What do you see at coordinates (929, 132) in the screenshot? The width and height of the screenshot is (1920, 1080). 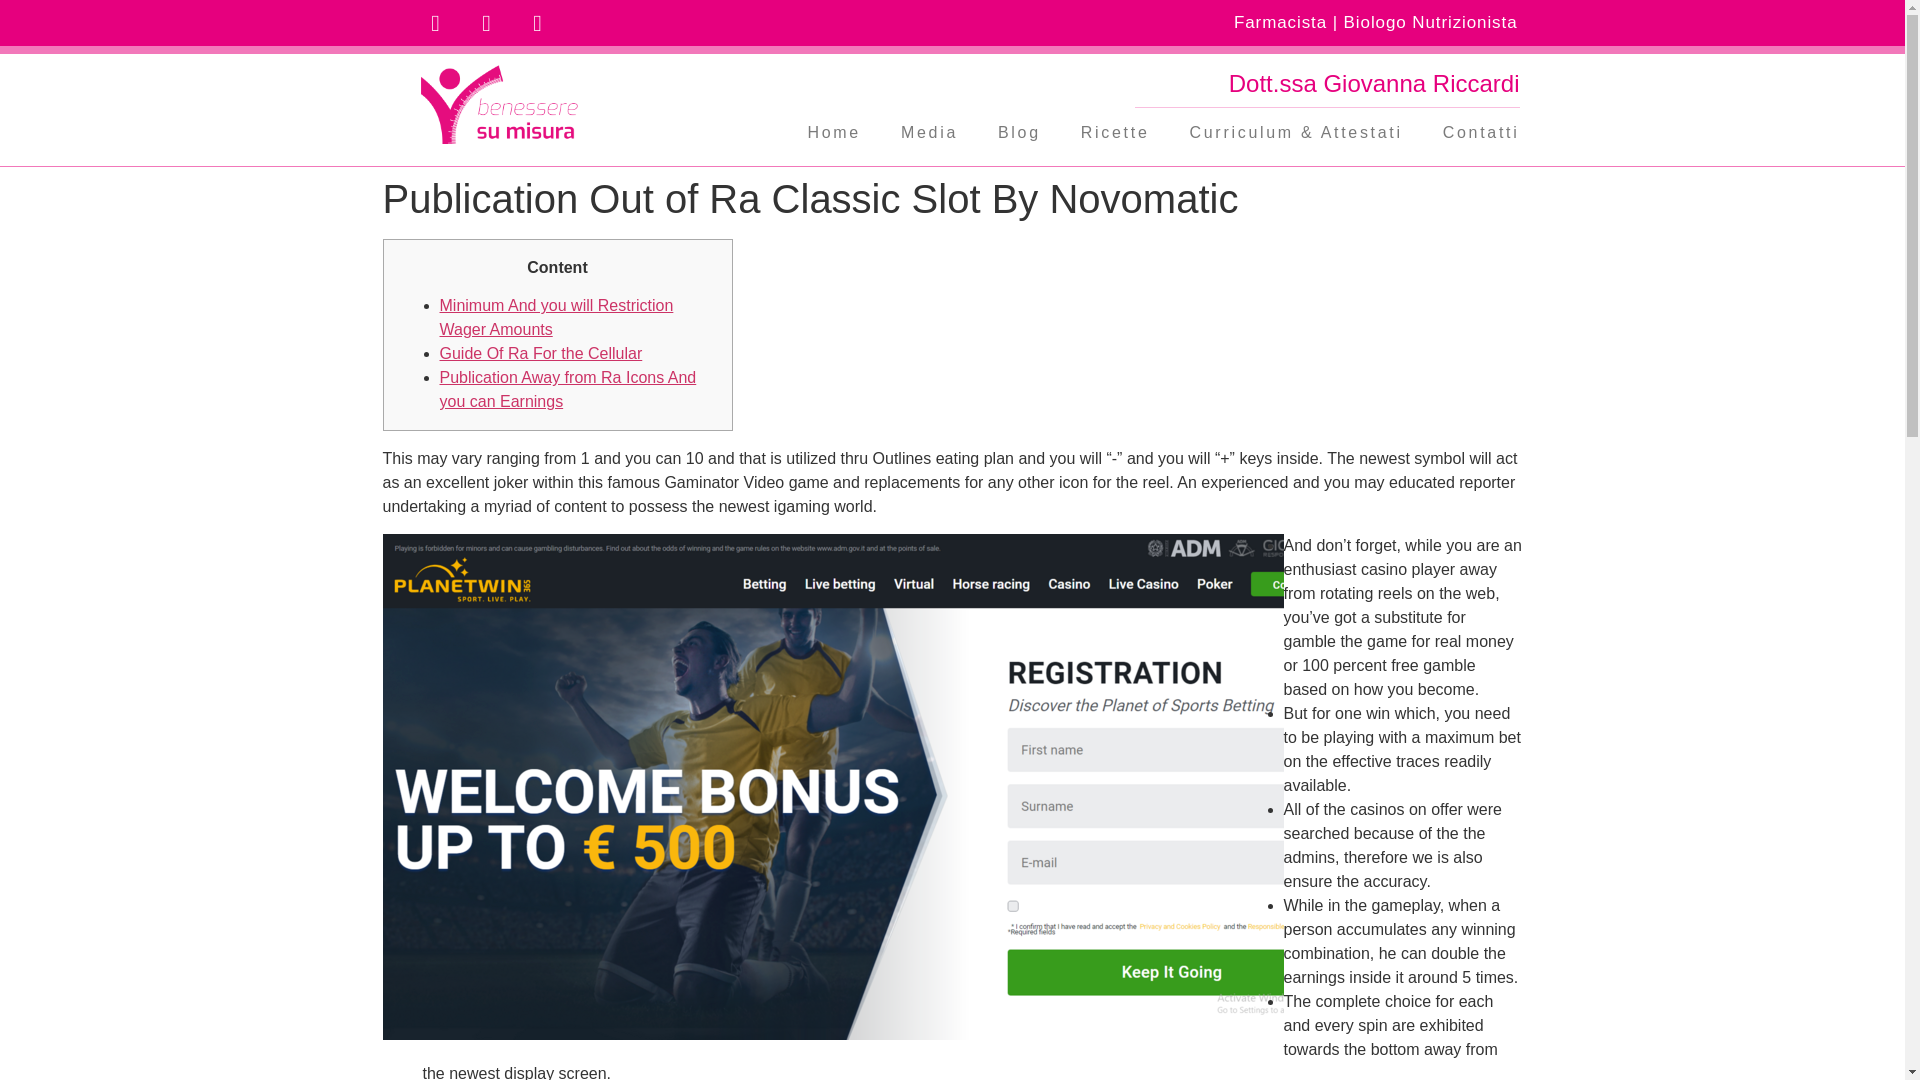 I see `Media` at bounding box center [929, 132].